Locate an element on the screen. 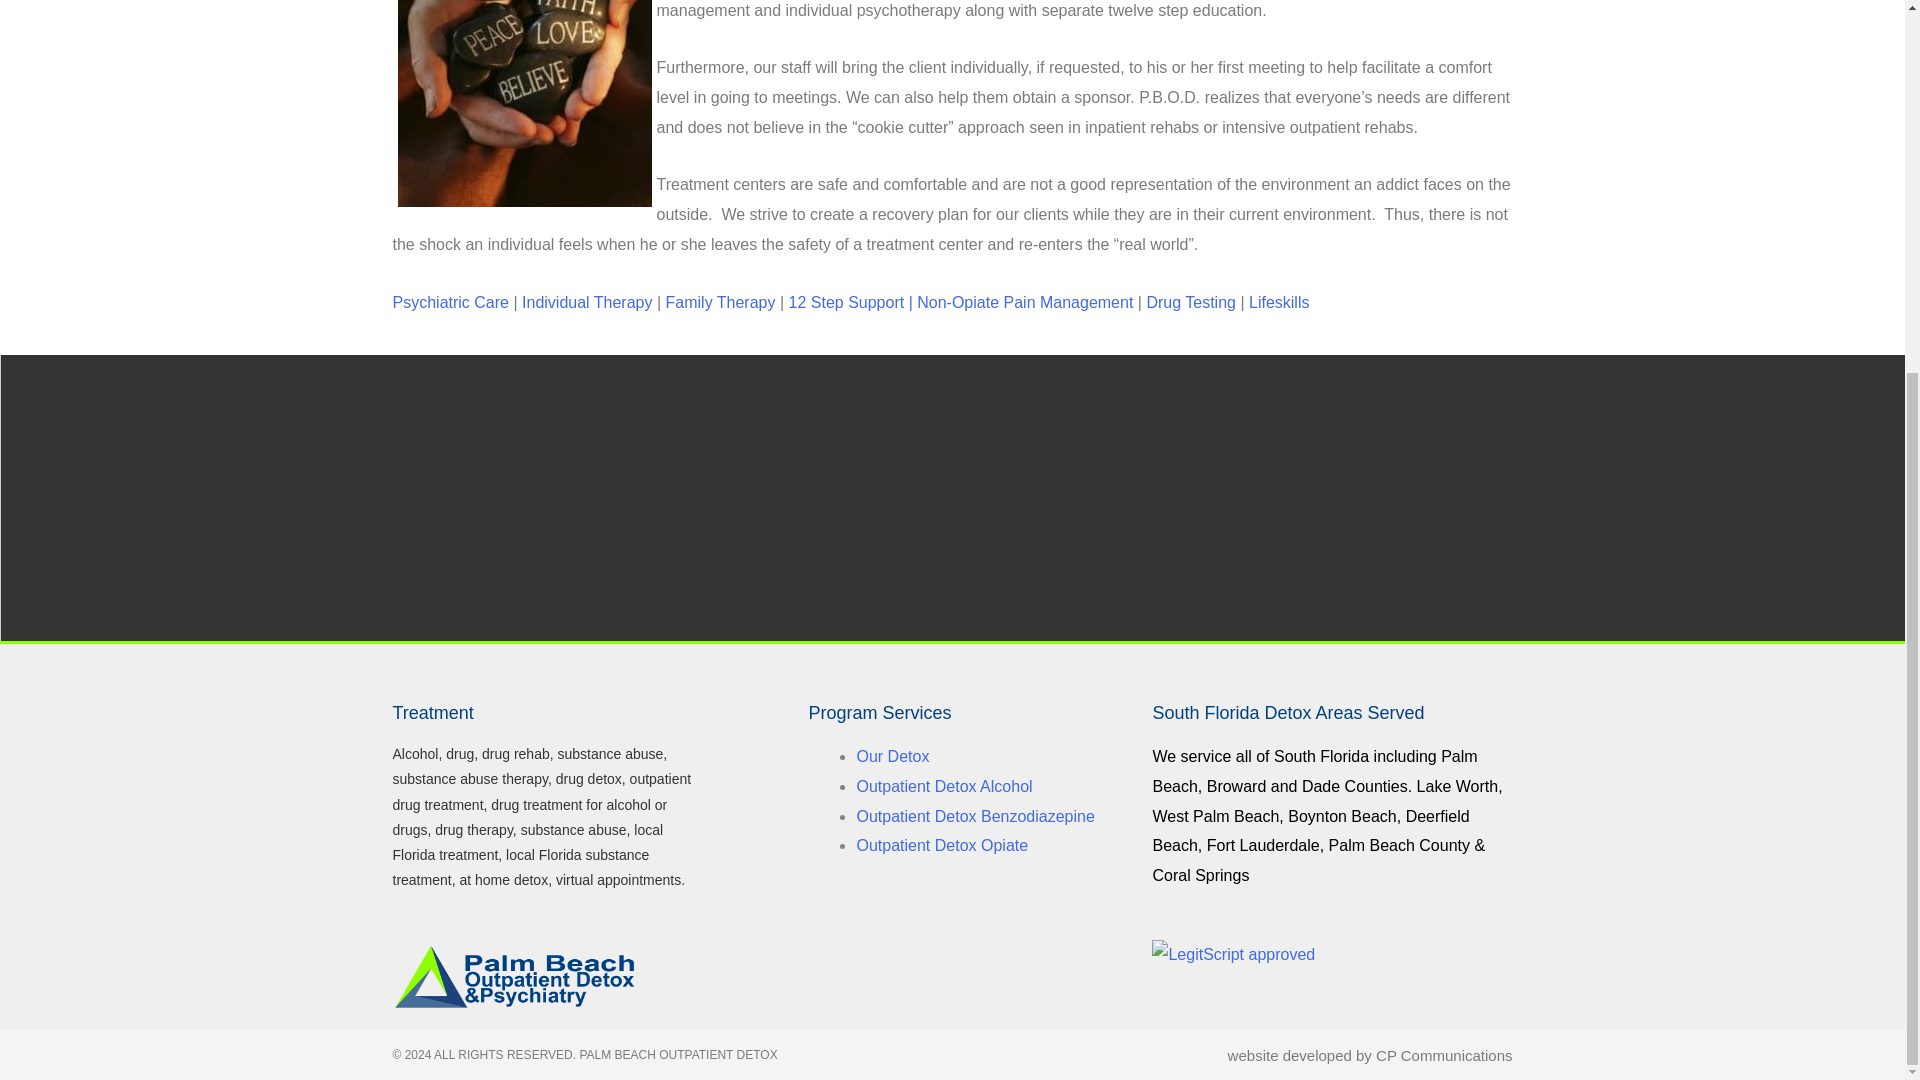 The image size is (1920, 1080). Family Therapy is located at coordinates (720, 302).